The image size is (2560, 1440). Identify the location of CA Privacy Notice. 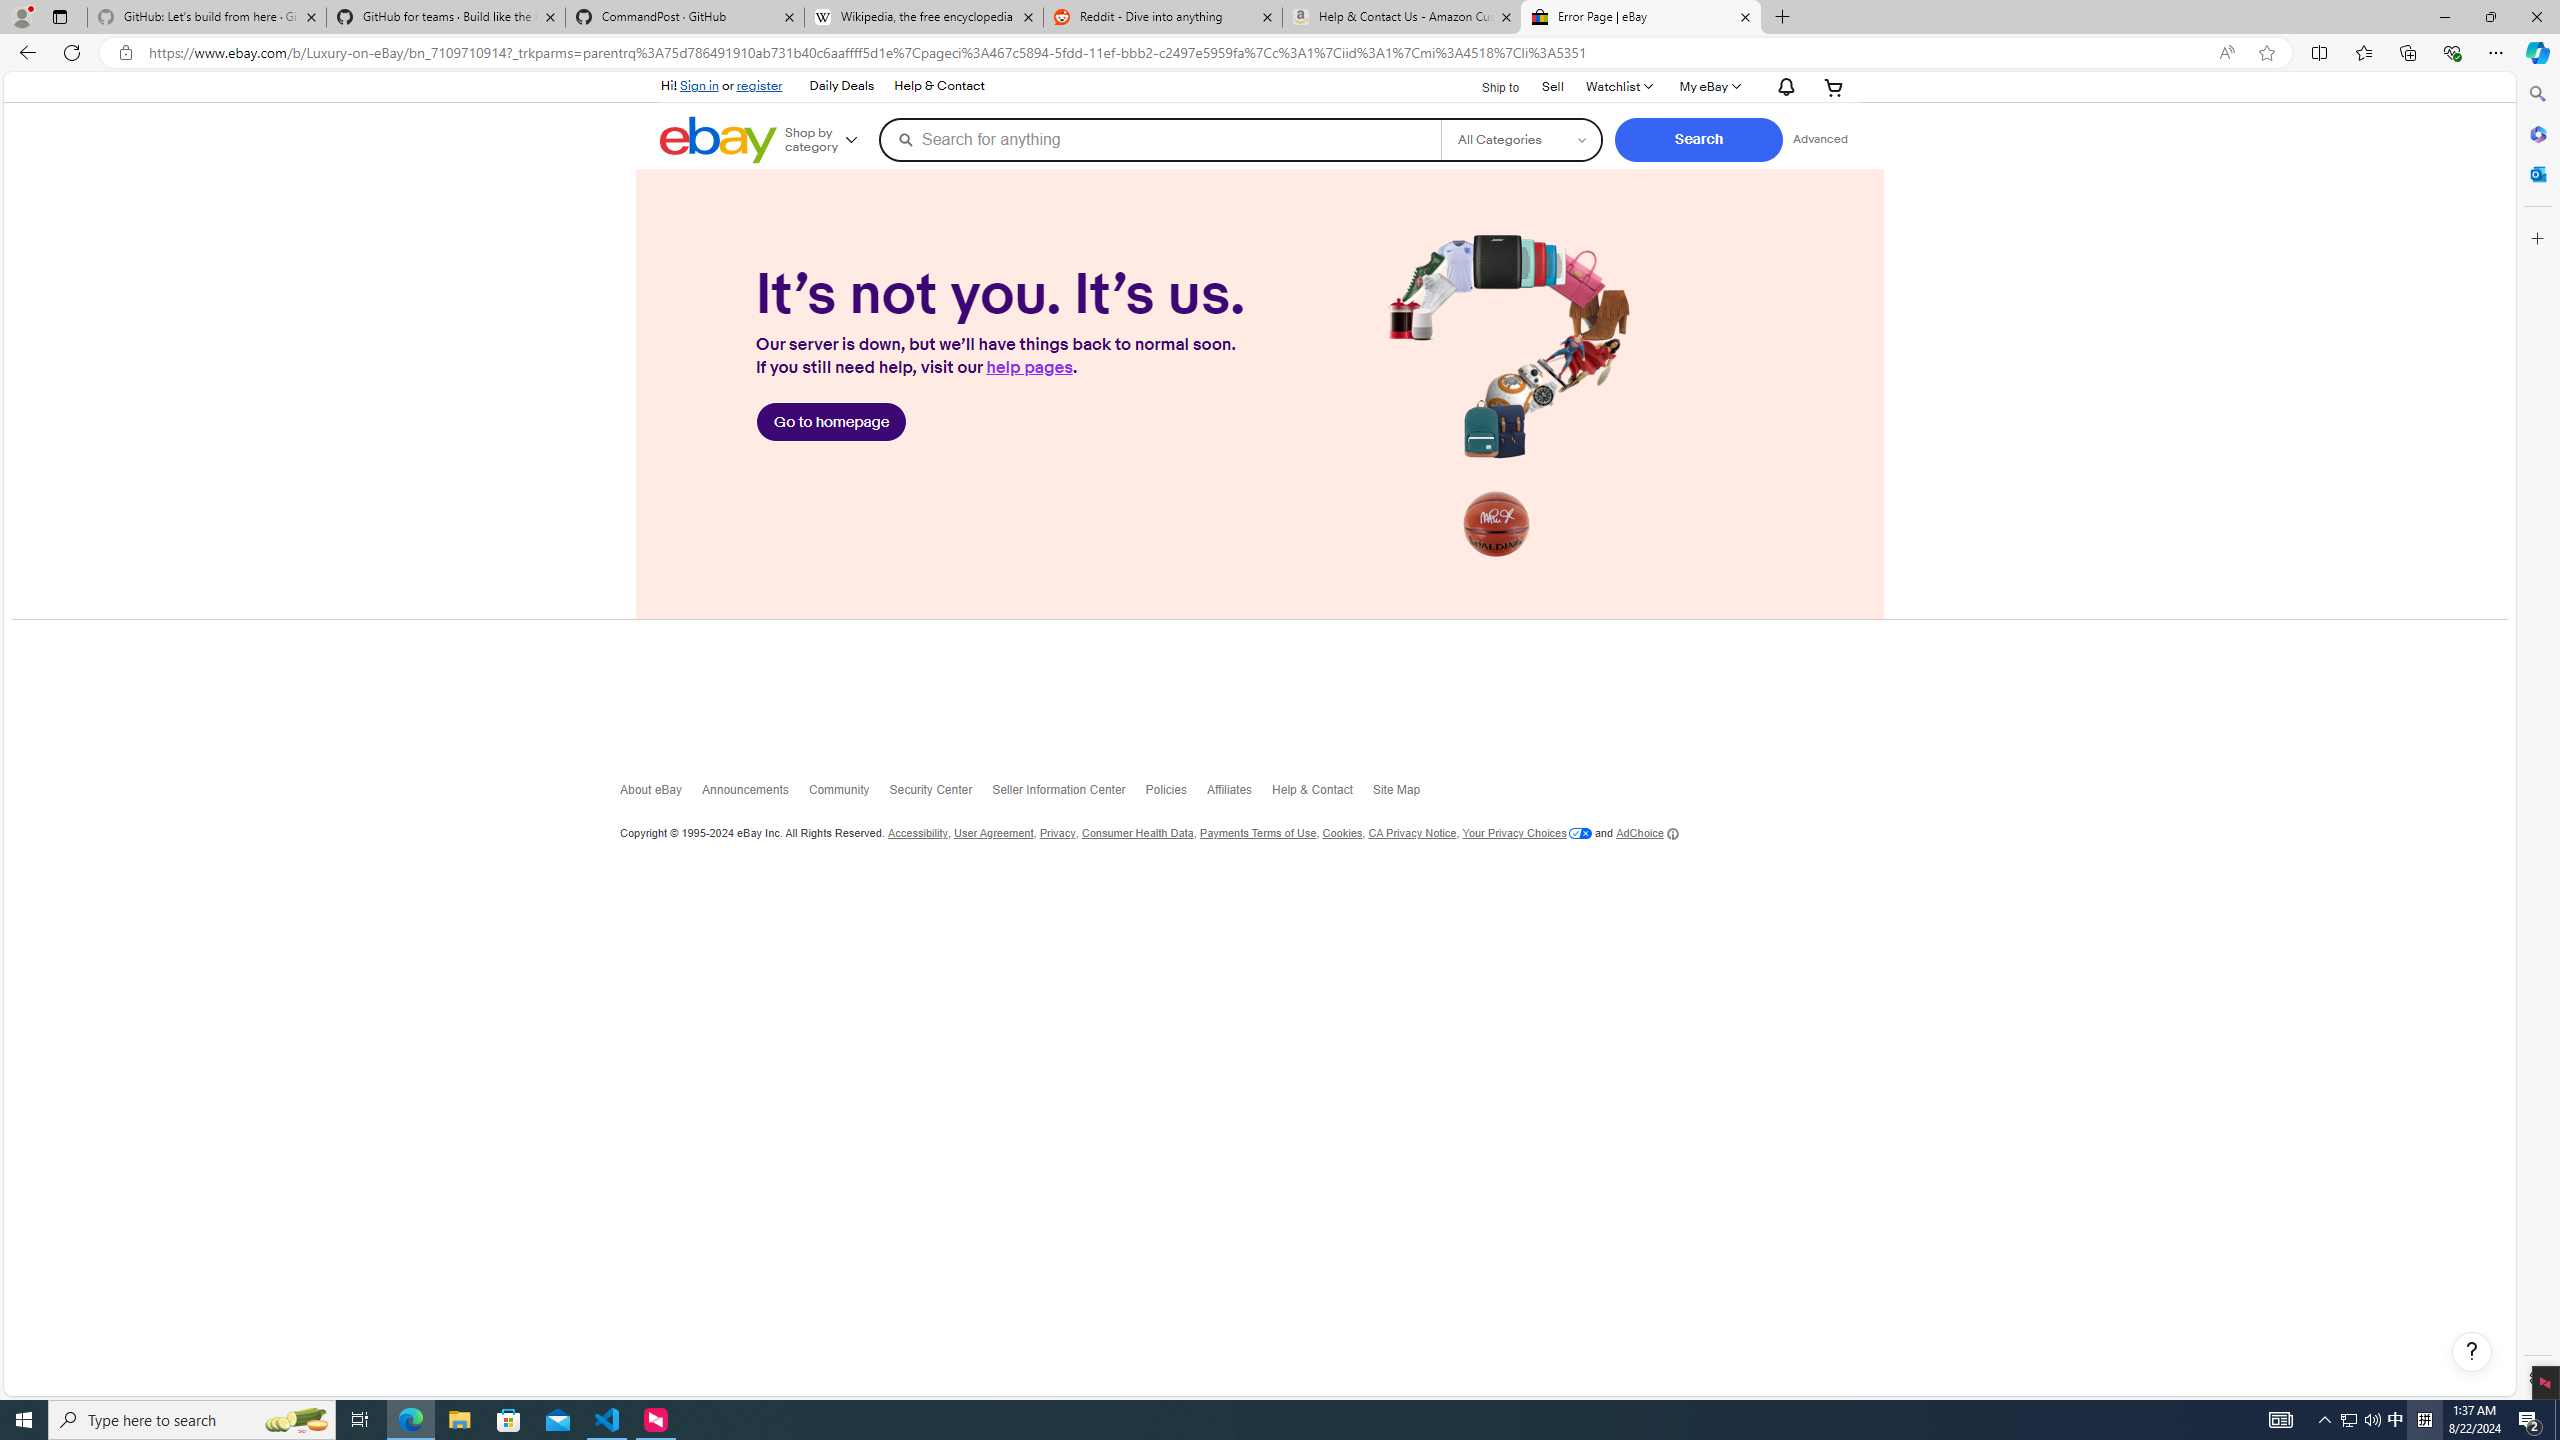
(1412, 833).